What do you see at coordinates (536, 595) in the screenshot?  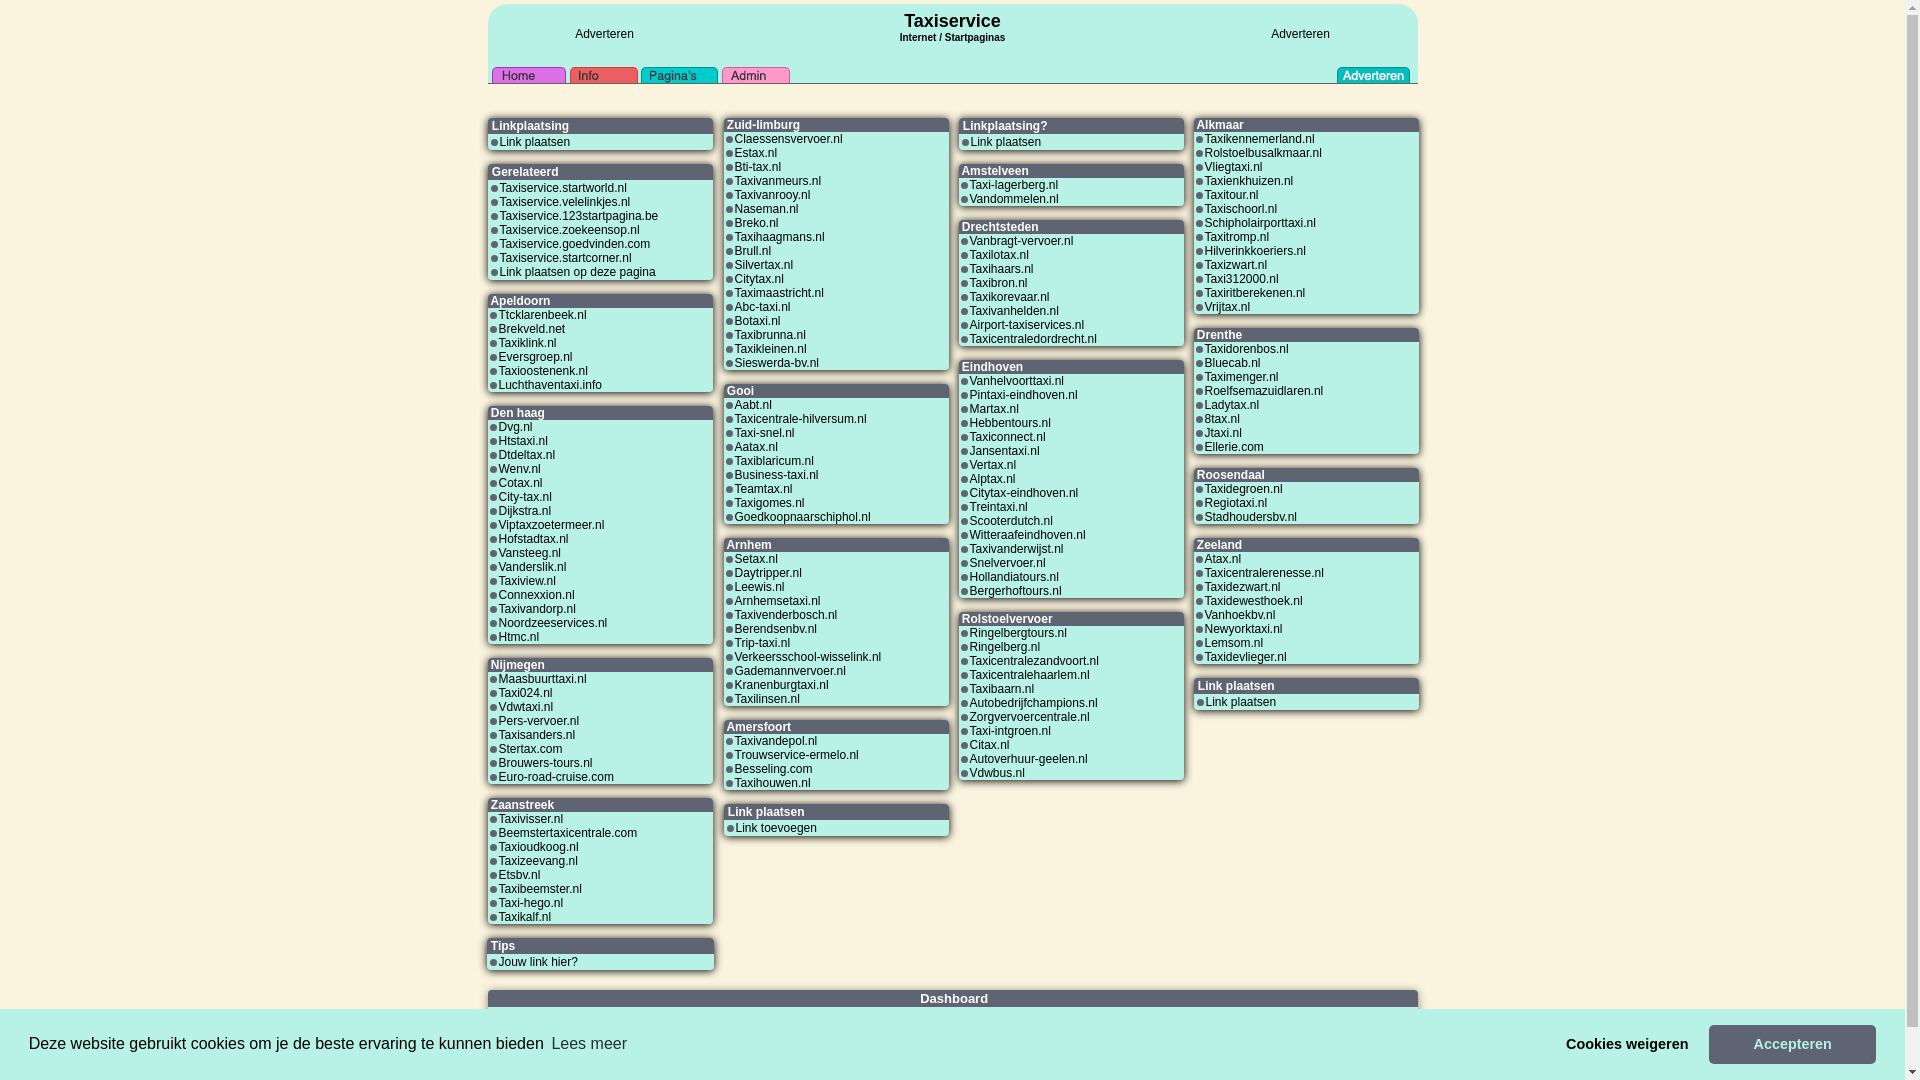 I see `Connexxion.nl` at bounding box center [536, 595].